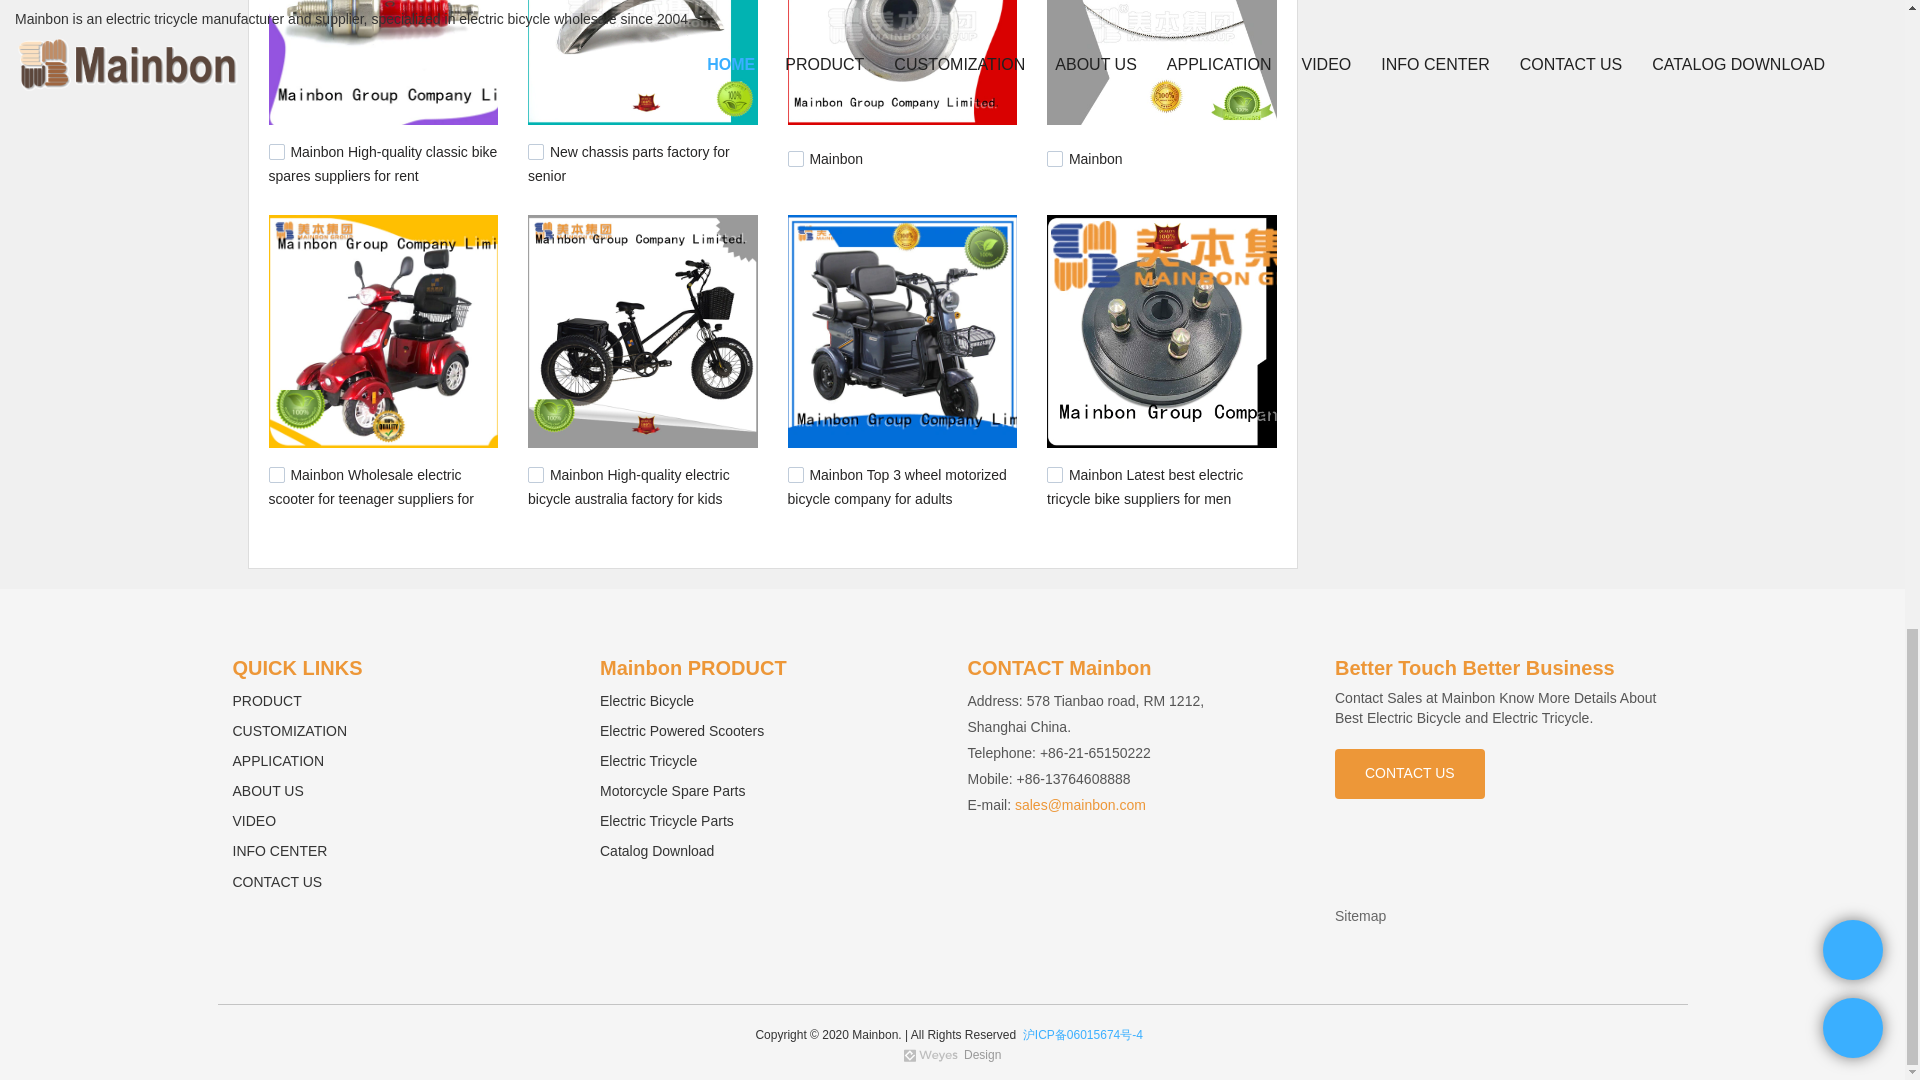 This screenshot has width=1920, height=1080. I want to click on 4565, so click(1054, 159).